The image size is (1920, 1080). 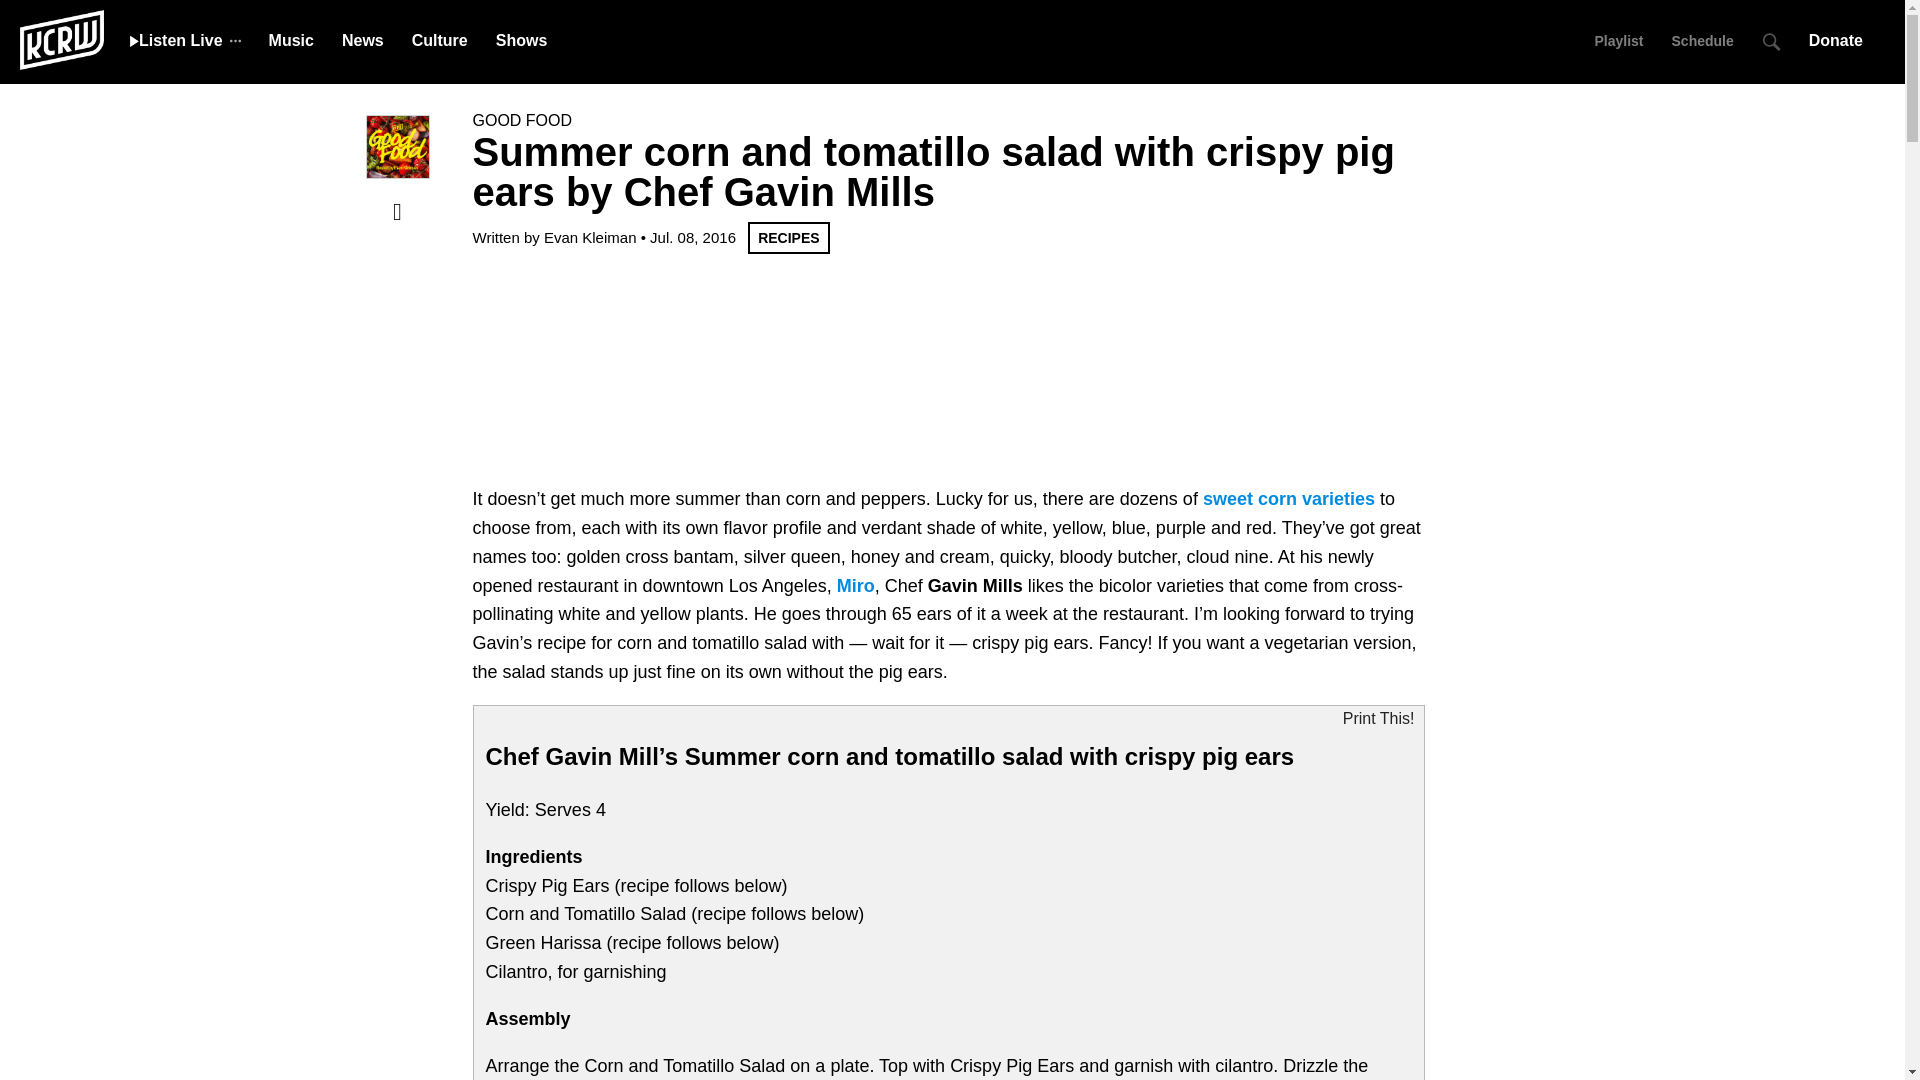 What do you see at coordinates (291, 40) in the screenshot?
I see `Music` at bounding box center [291, 40].